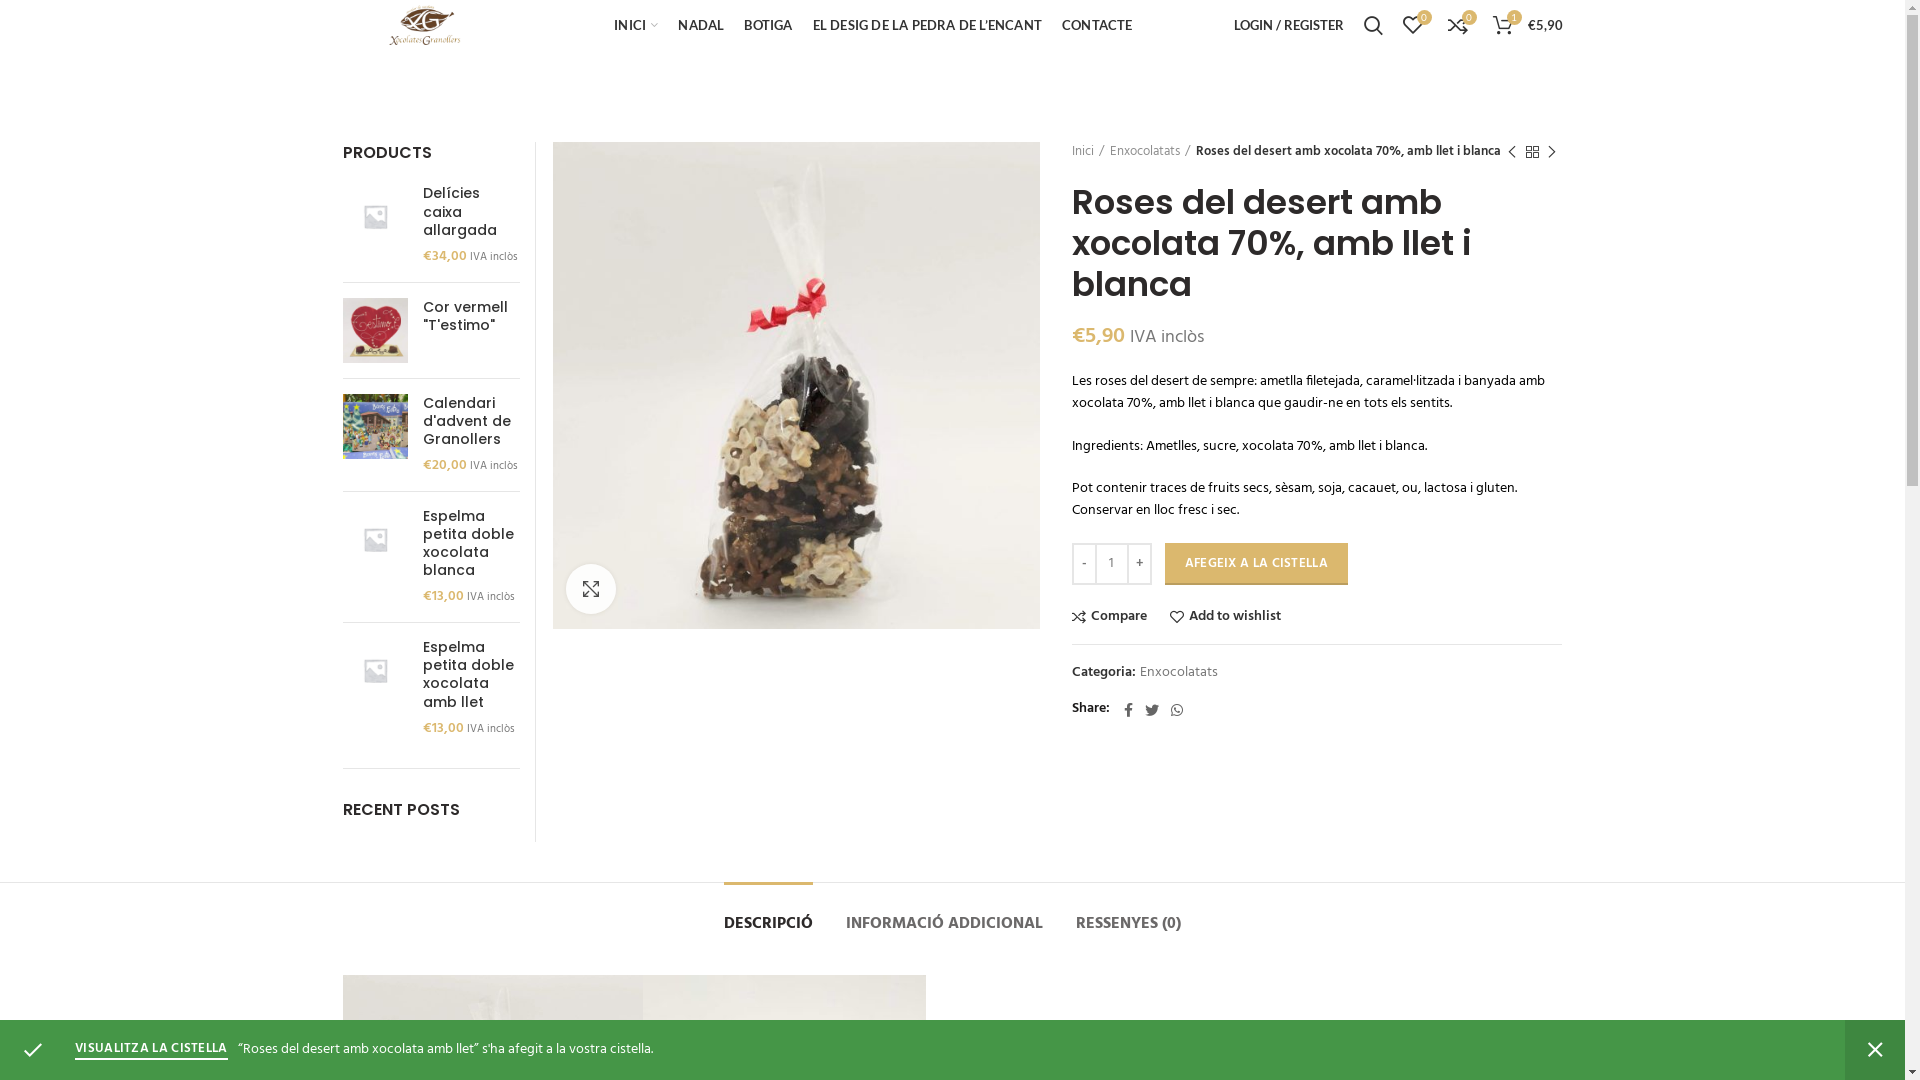  What do you see at coordinates (1150, 152) in the screenshot?
I see `Enxocolatats` at bounding box center [1150, 152].